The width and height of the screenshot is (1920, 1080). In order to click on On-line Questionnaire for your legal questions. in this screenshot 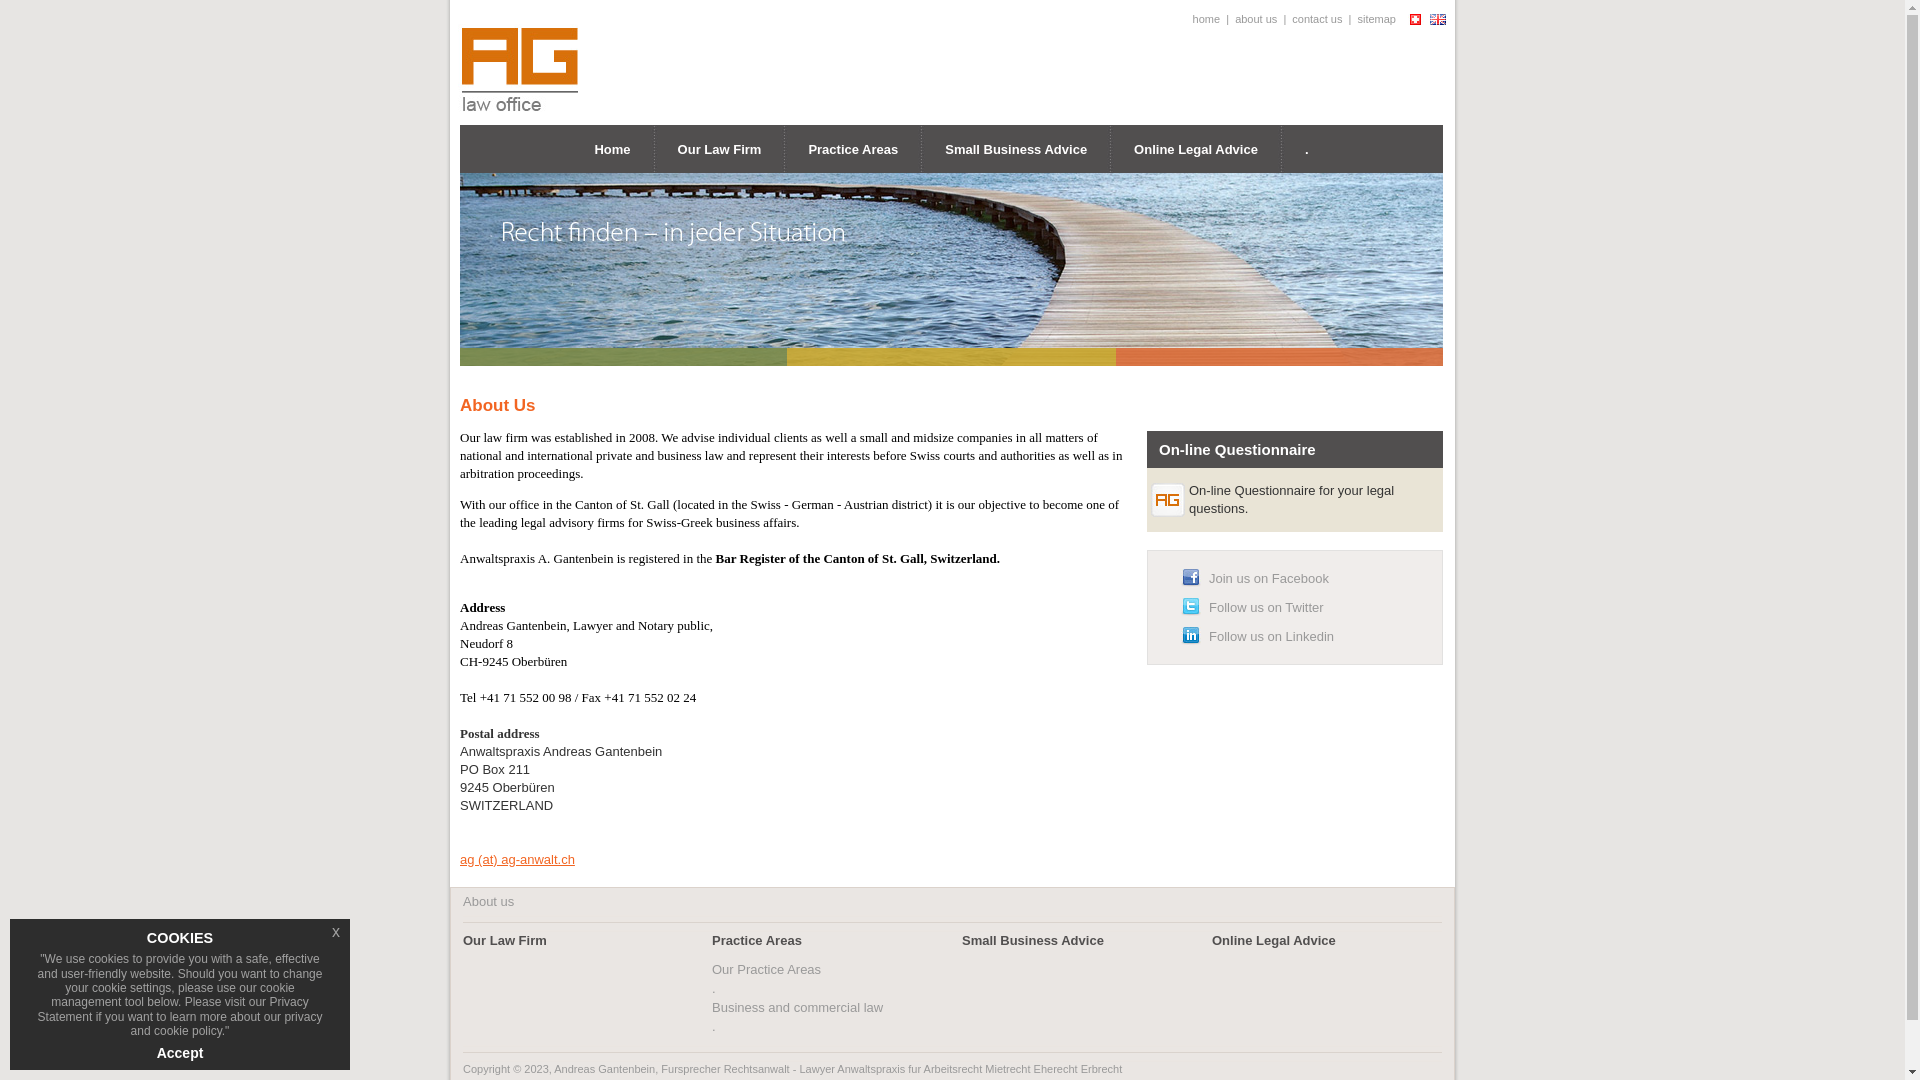, I will do `click(1292, 500)`.